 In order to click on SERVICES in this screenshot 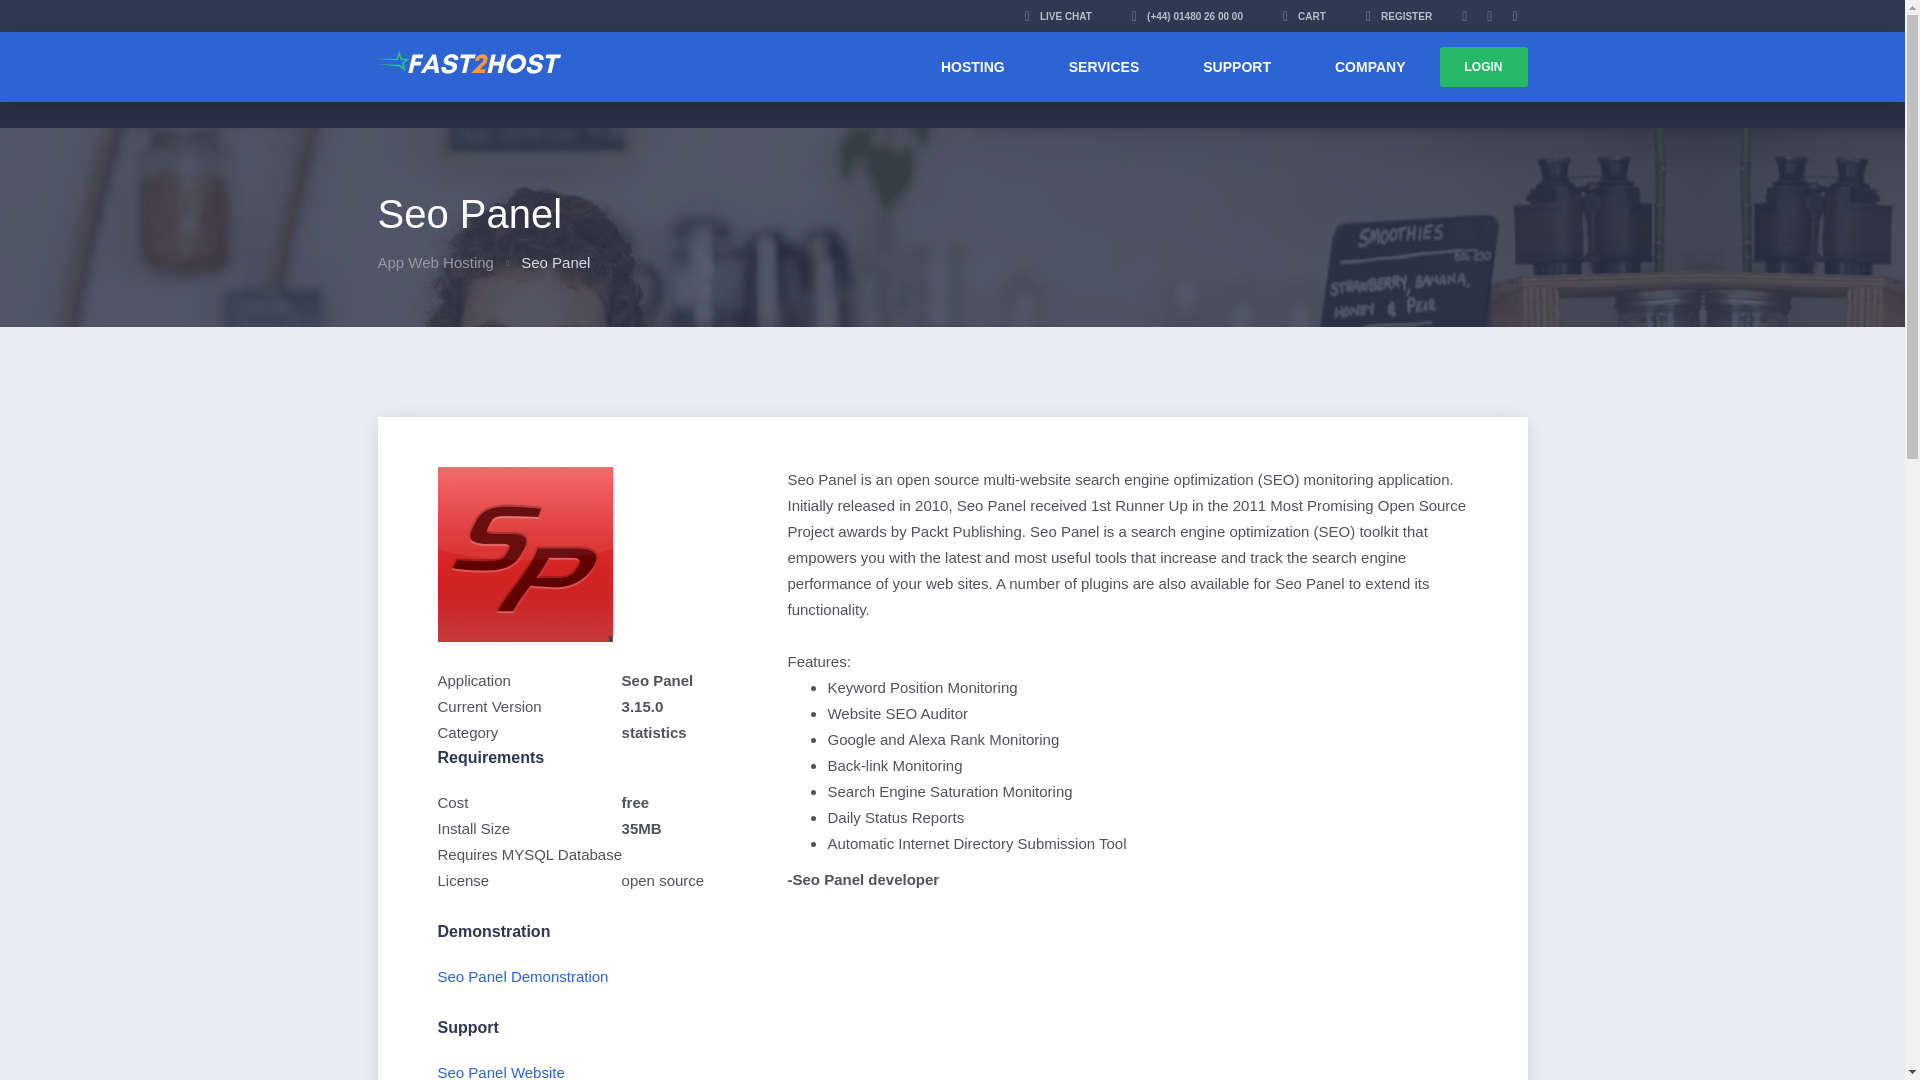, I will do `click(1104, 66)`.